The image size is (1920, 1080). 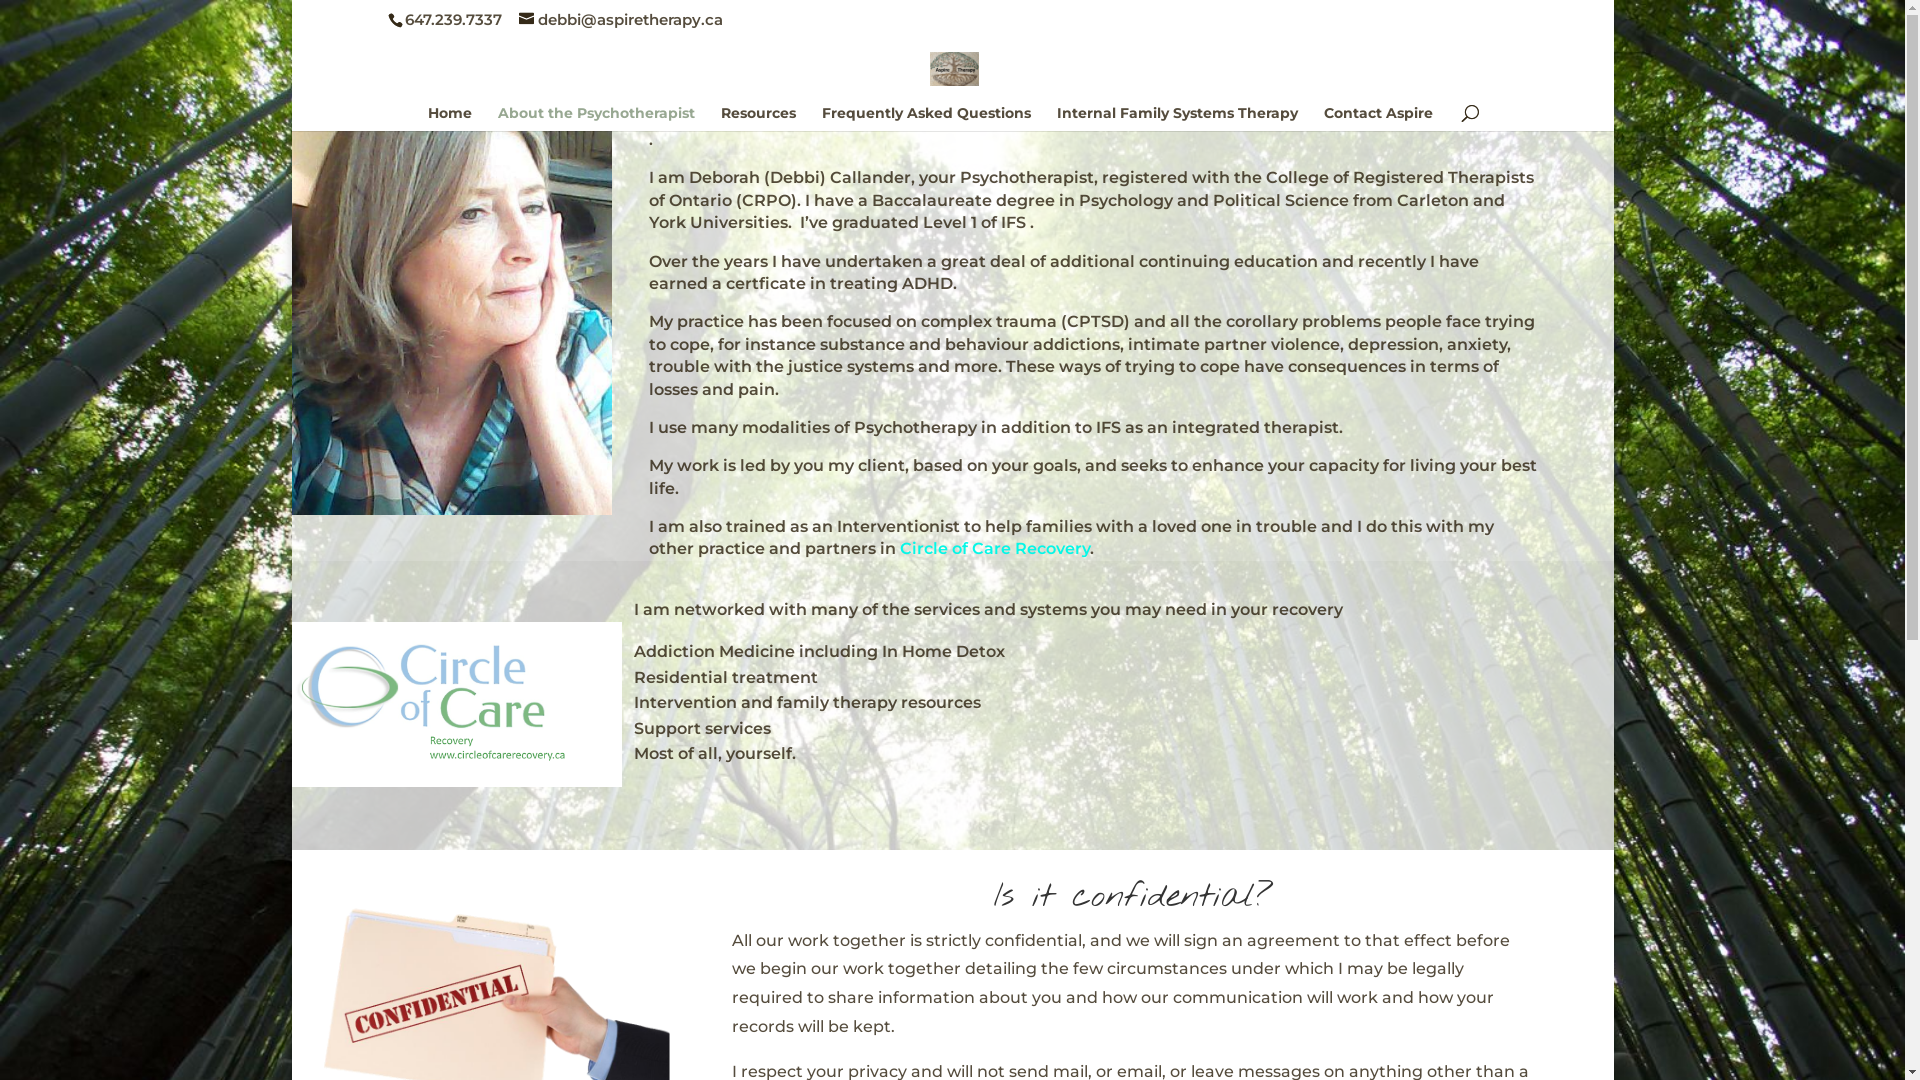 What do you see at coordinates (450, 118) in the screenshot?
I see `Home` at bounding box center [450, 118].